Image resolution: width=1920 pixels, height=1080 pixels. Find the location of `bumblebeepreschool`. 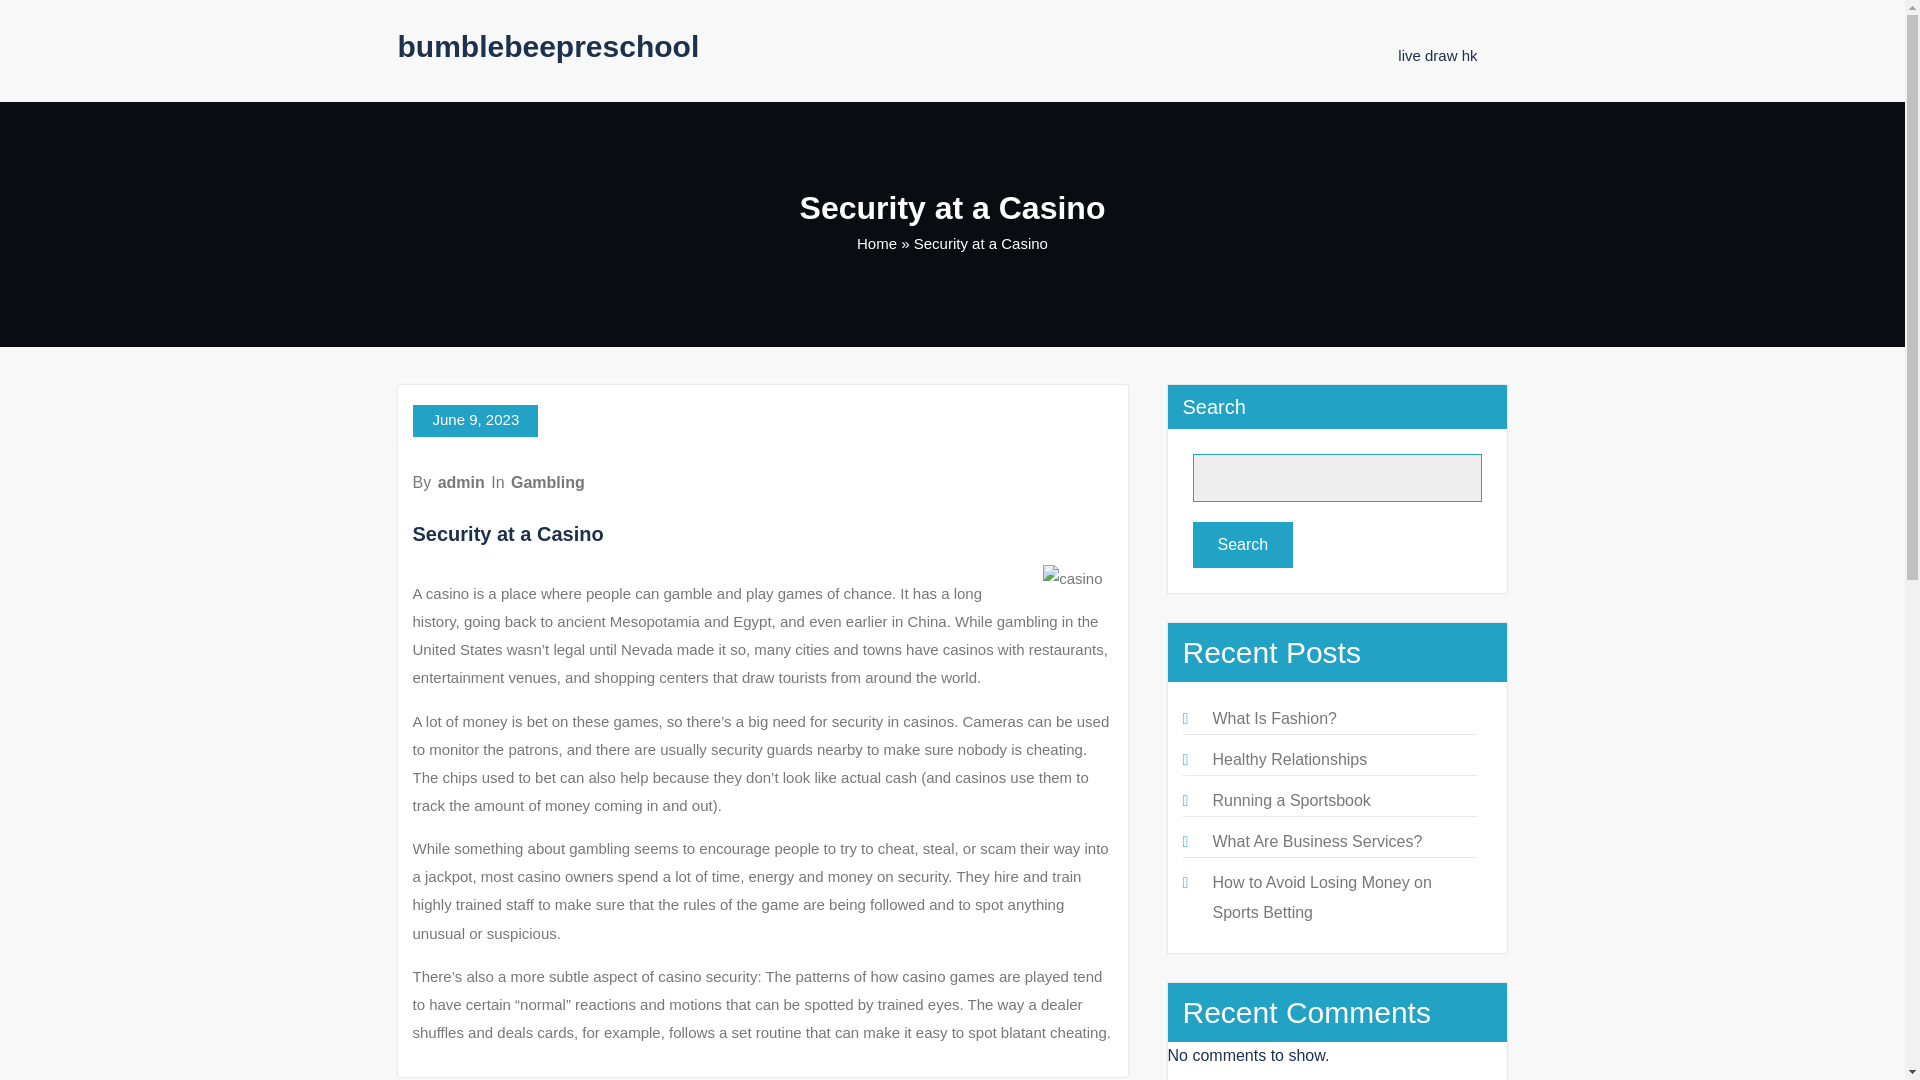

bumblebeepreschool is located at coordinates (548, 46).